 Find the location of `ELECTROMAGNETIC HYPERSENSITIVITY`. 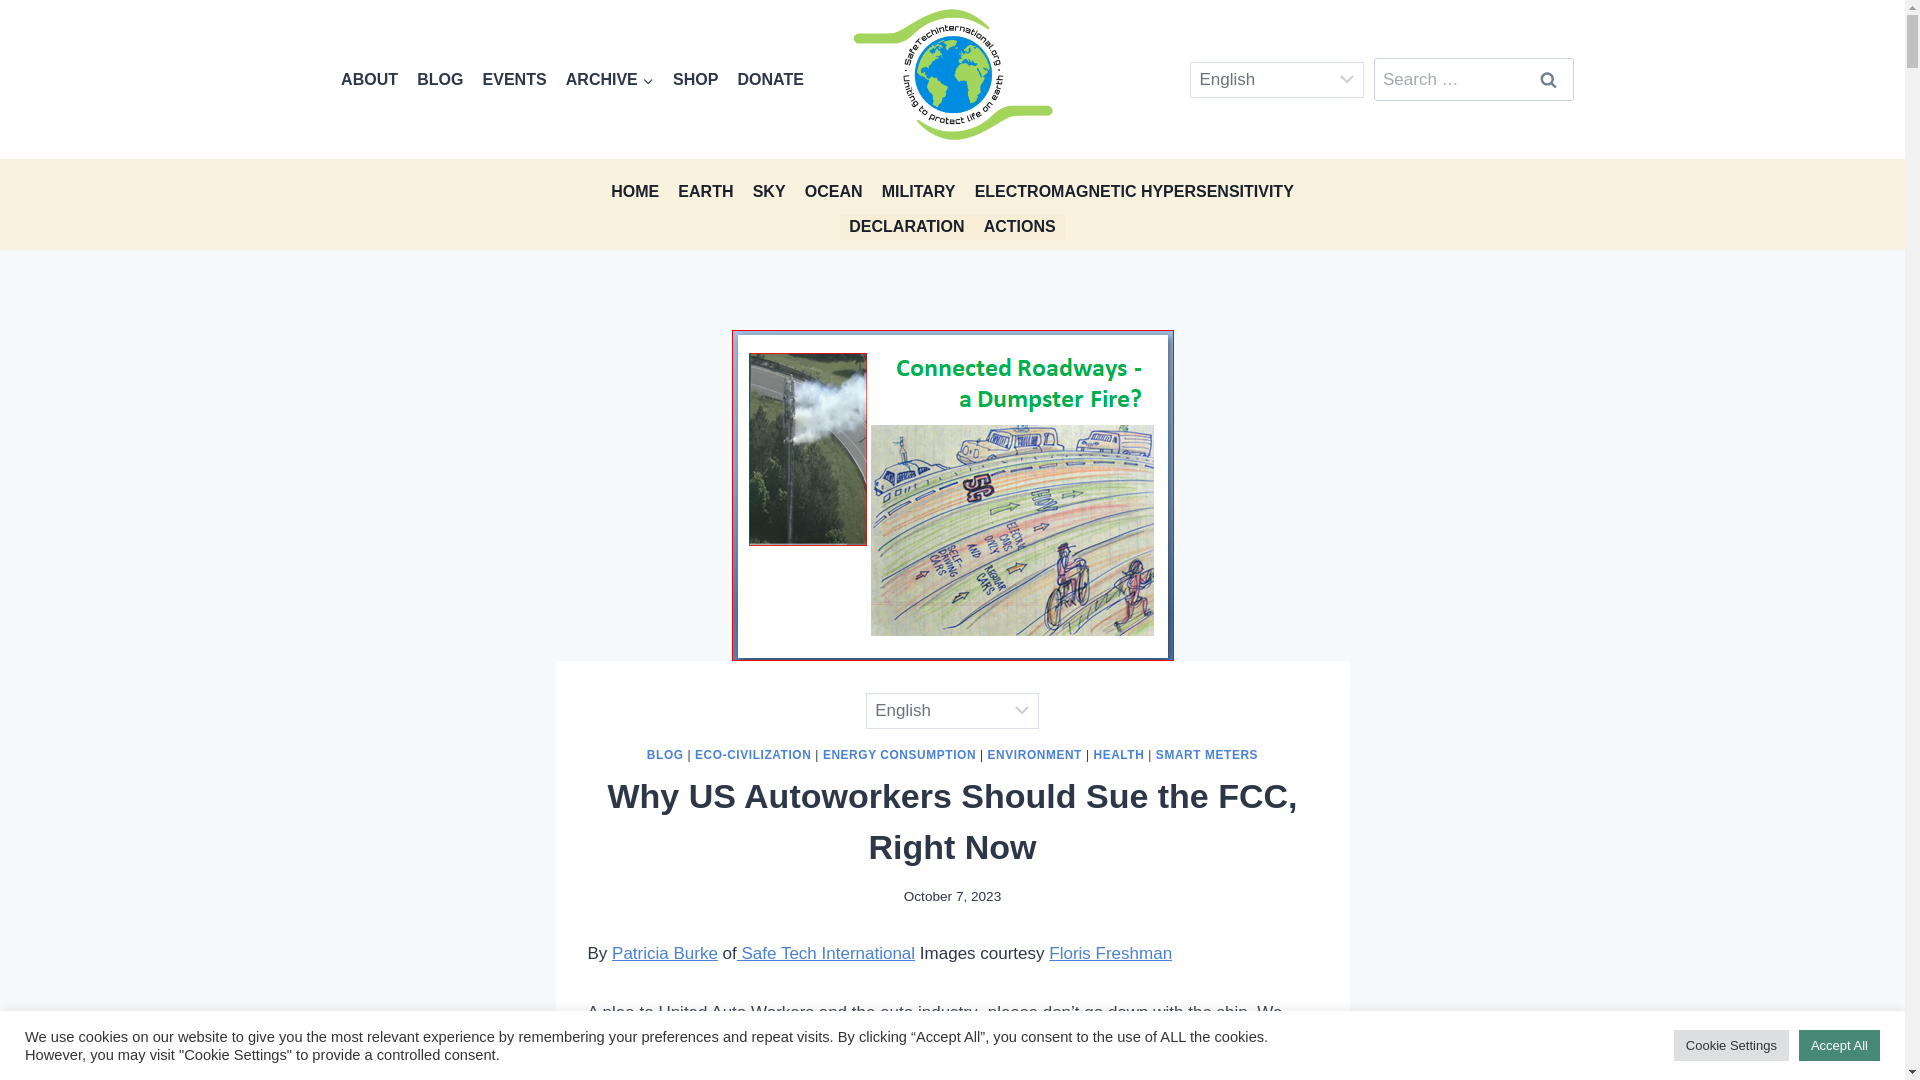

ELECTROMAGNETIC HYPERSENSITIVITY is located at coordinates (1134, 190).